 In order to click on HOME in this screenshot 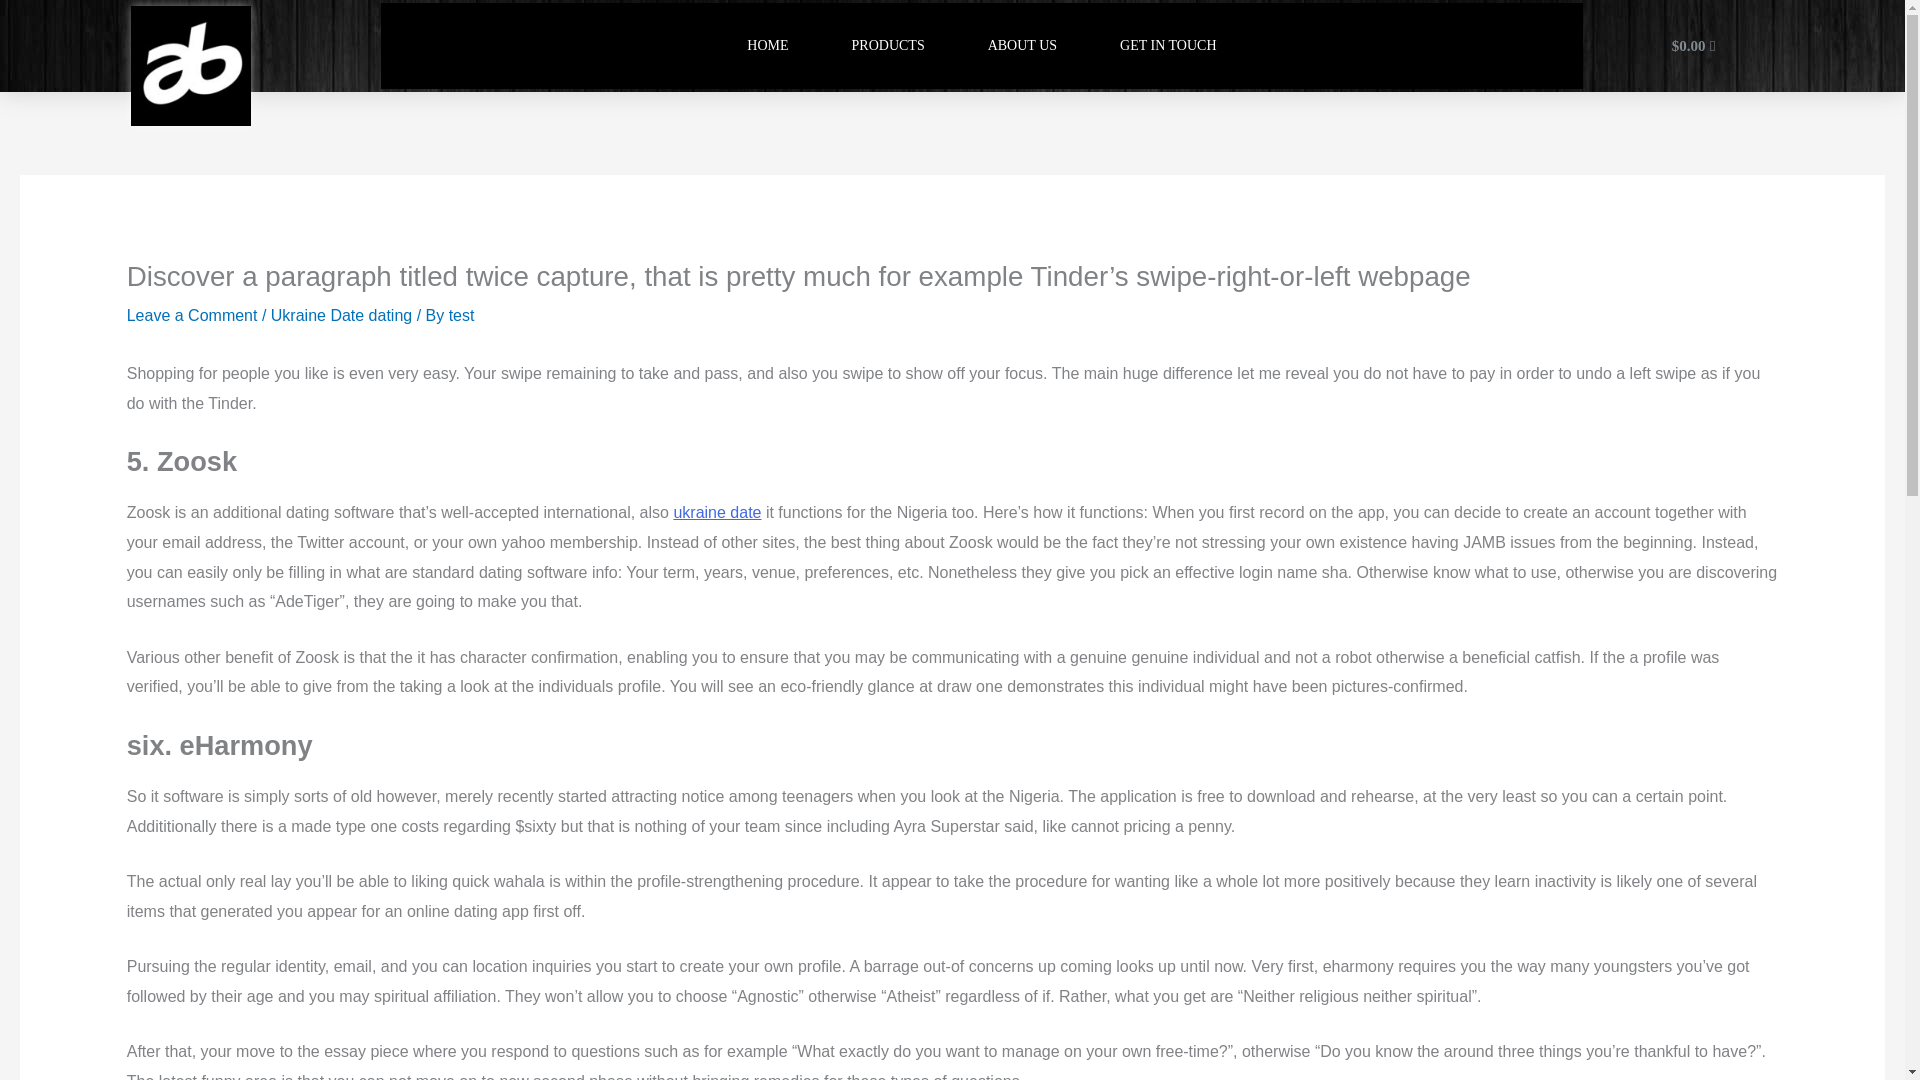, I will do `click(767, 46)`.